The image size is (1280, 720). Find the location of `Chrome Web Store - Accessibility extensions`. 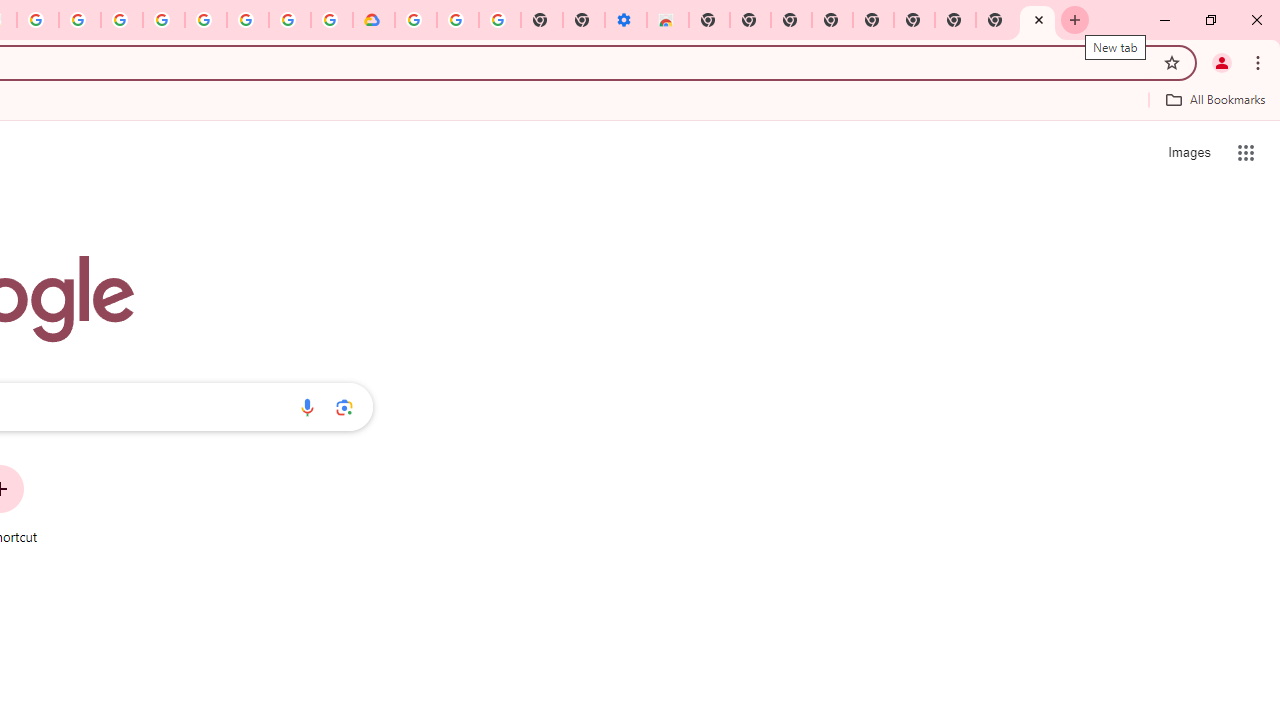

Chrome Web Store - Accessibility extensions is located at coordinates (667, 20).